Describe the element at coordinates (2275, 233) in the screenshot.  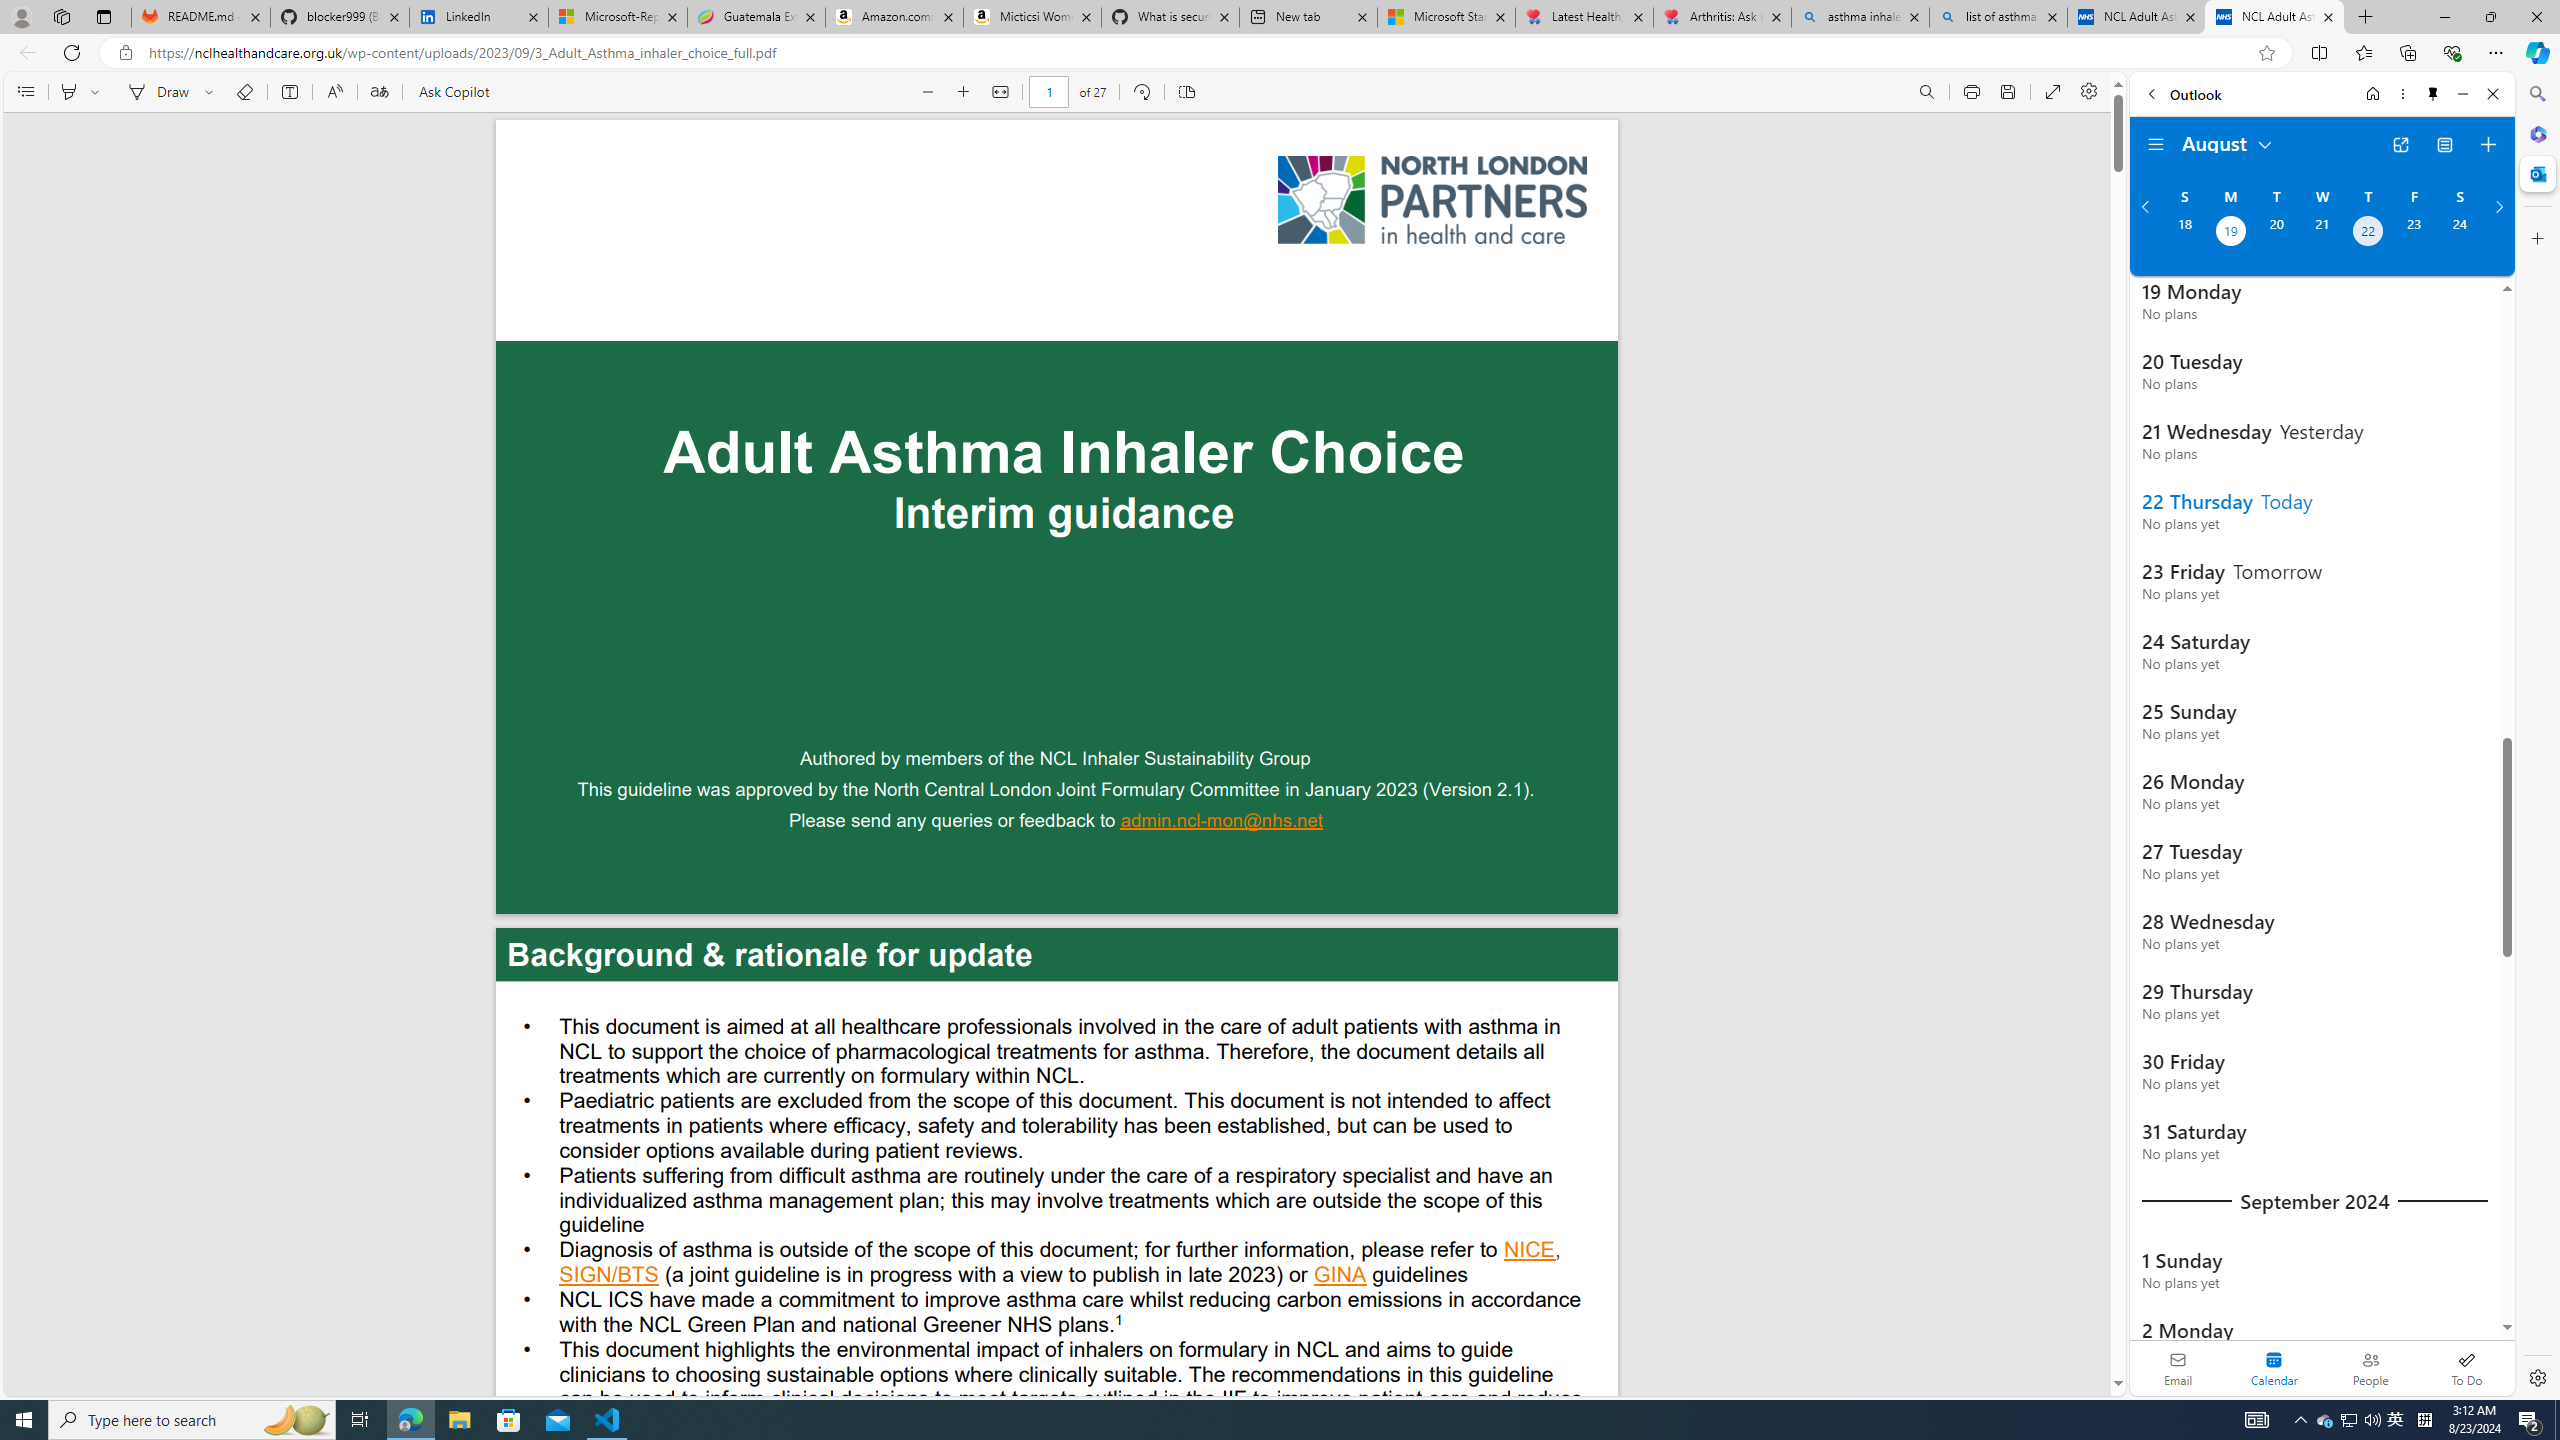
I see `Tuesday, August 20, 2024. ` at that location.